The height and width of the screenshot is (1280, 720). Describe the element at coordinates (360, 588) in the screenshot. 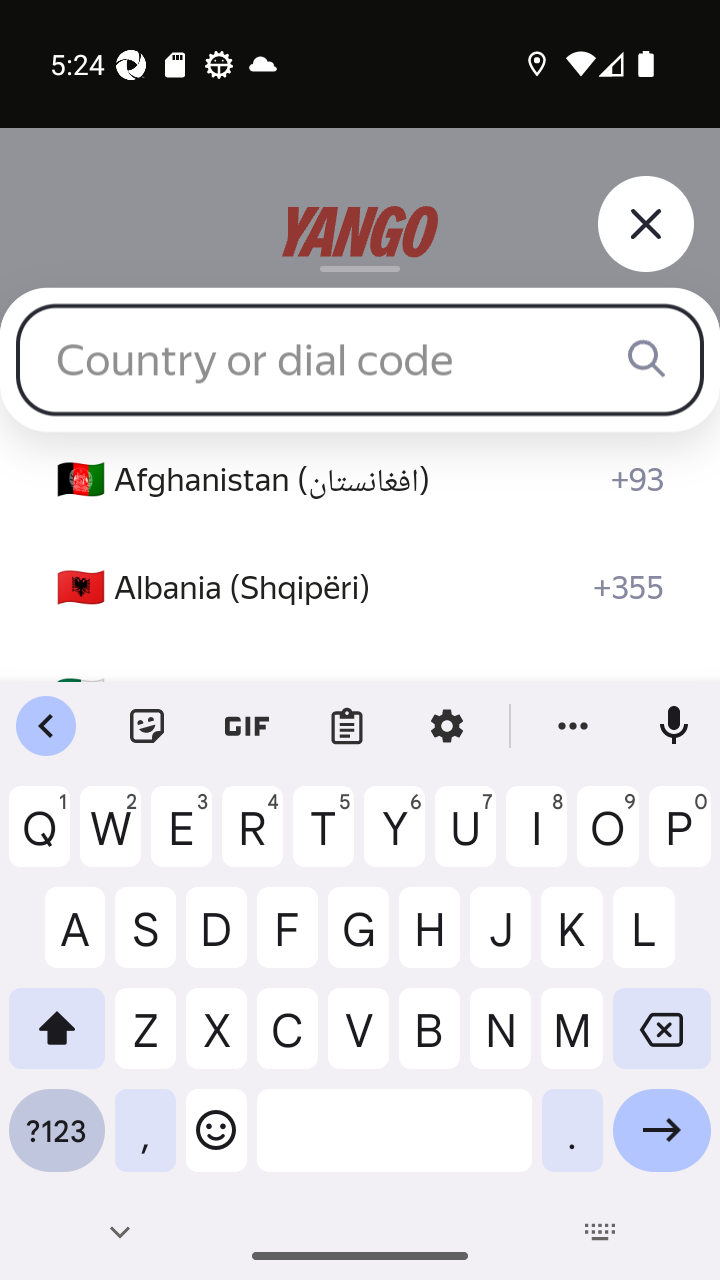

I see `🇦🇱 Albania (Shqipëri) +355` at that location.